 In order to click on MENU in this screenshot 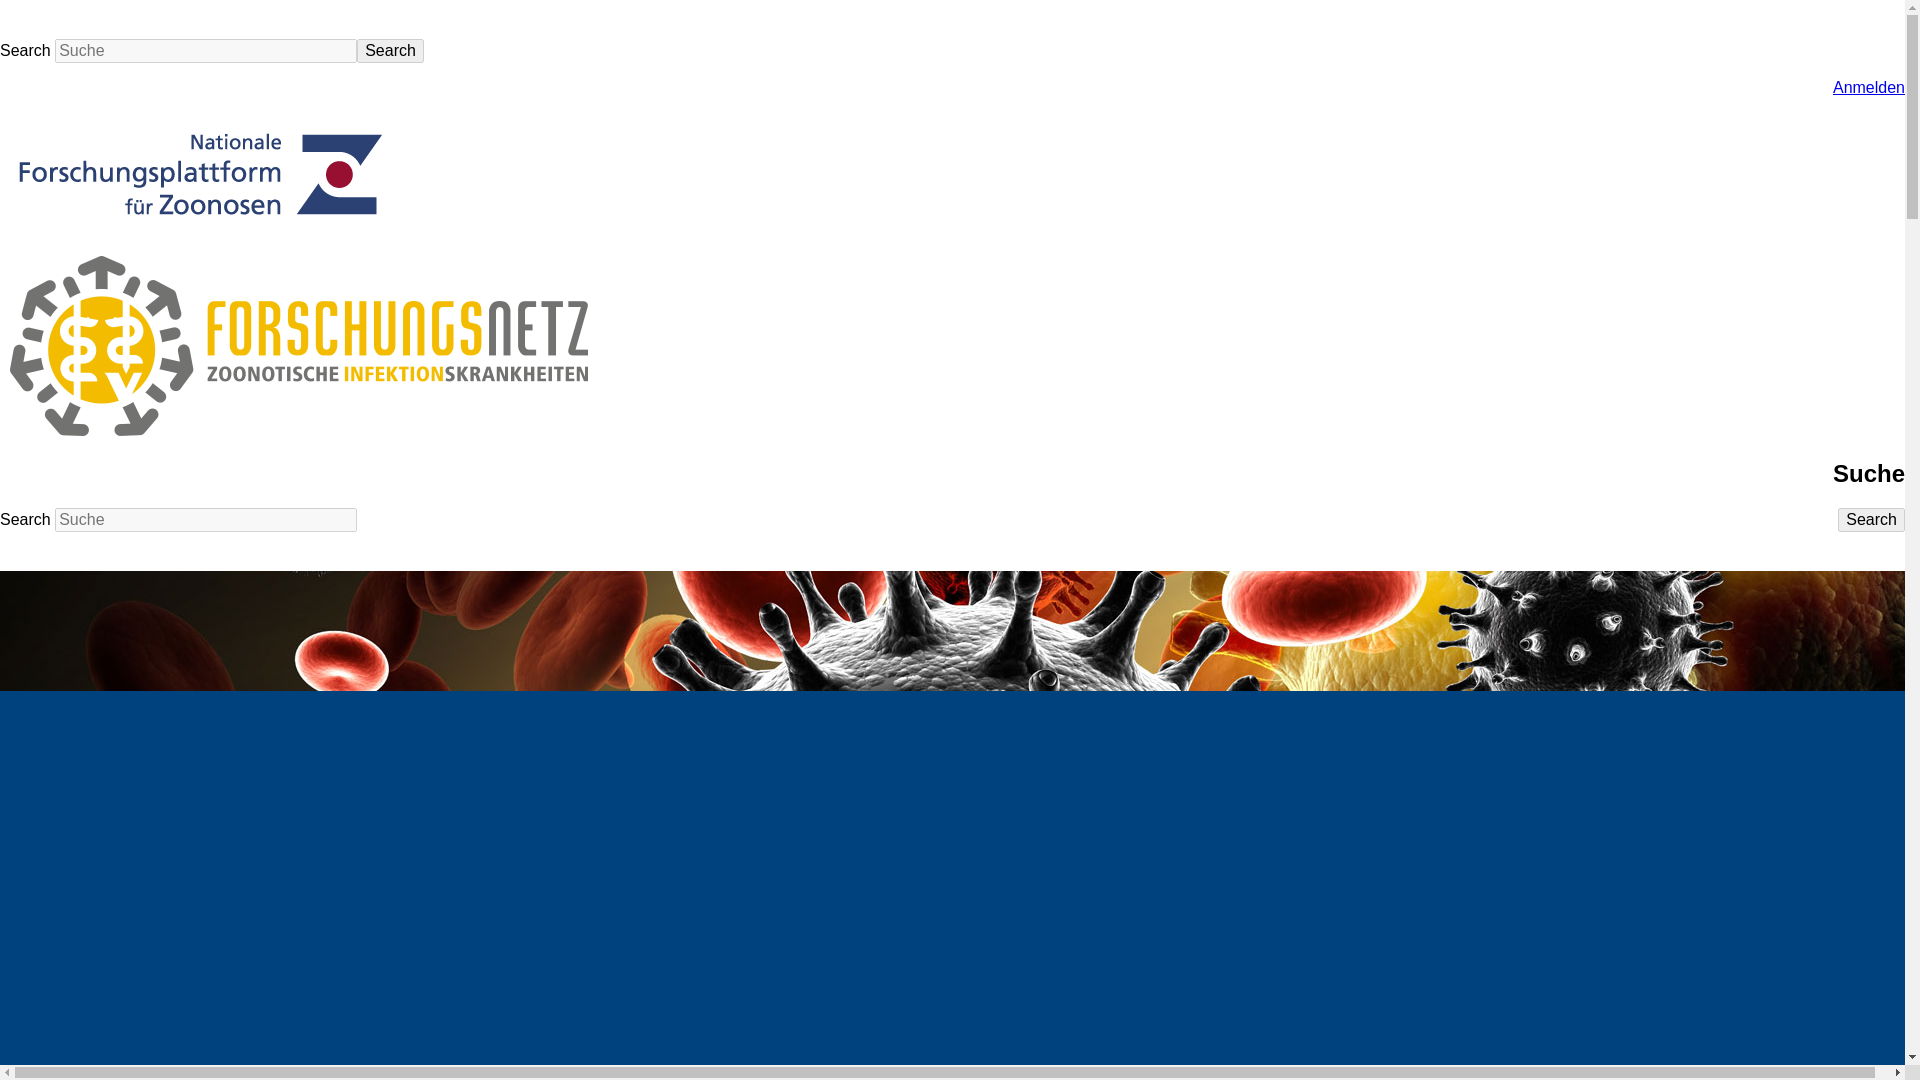, I will do `click(22, 550)`.